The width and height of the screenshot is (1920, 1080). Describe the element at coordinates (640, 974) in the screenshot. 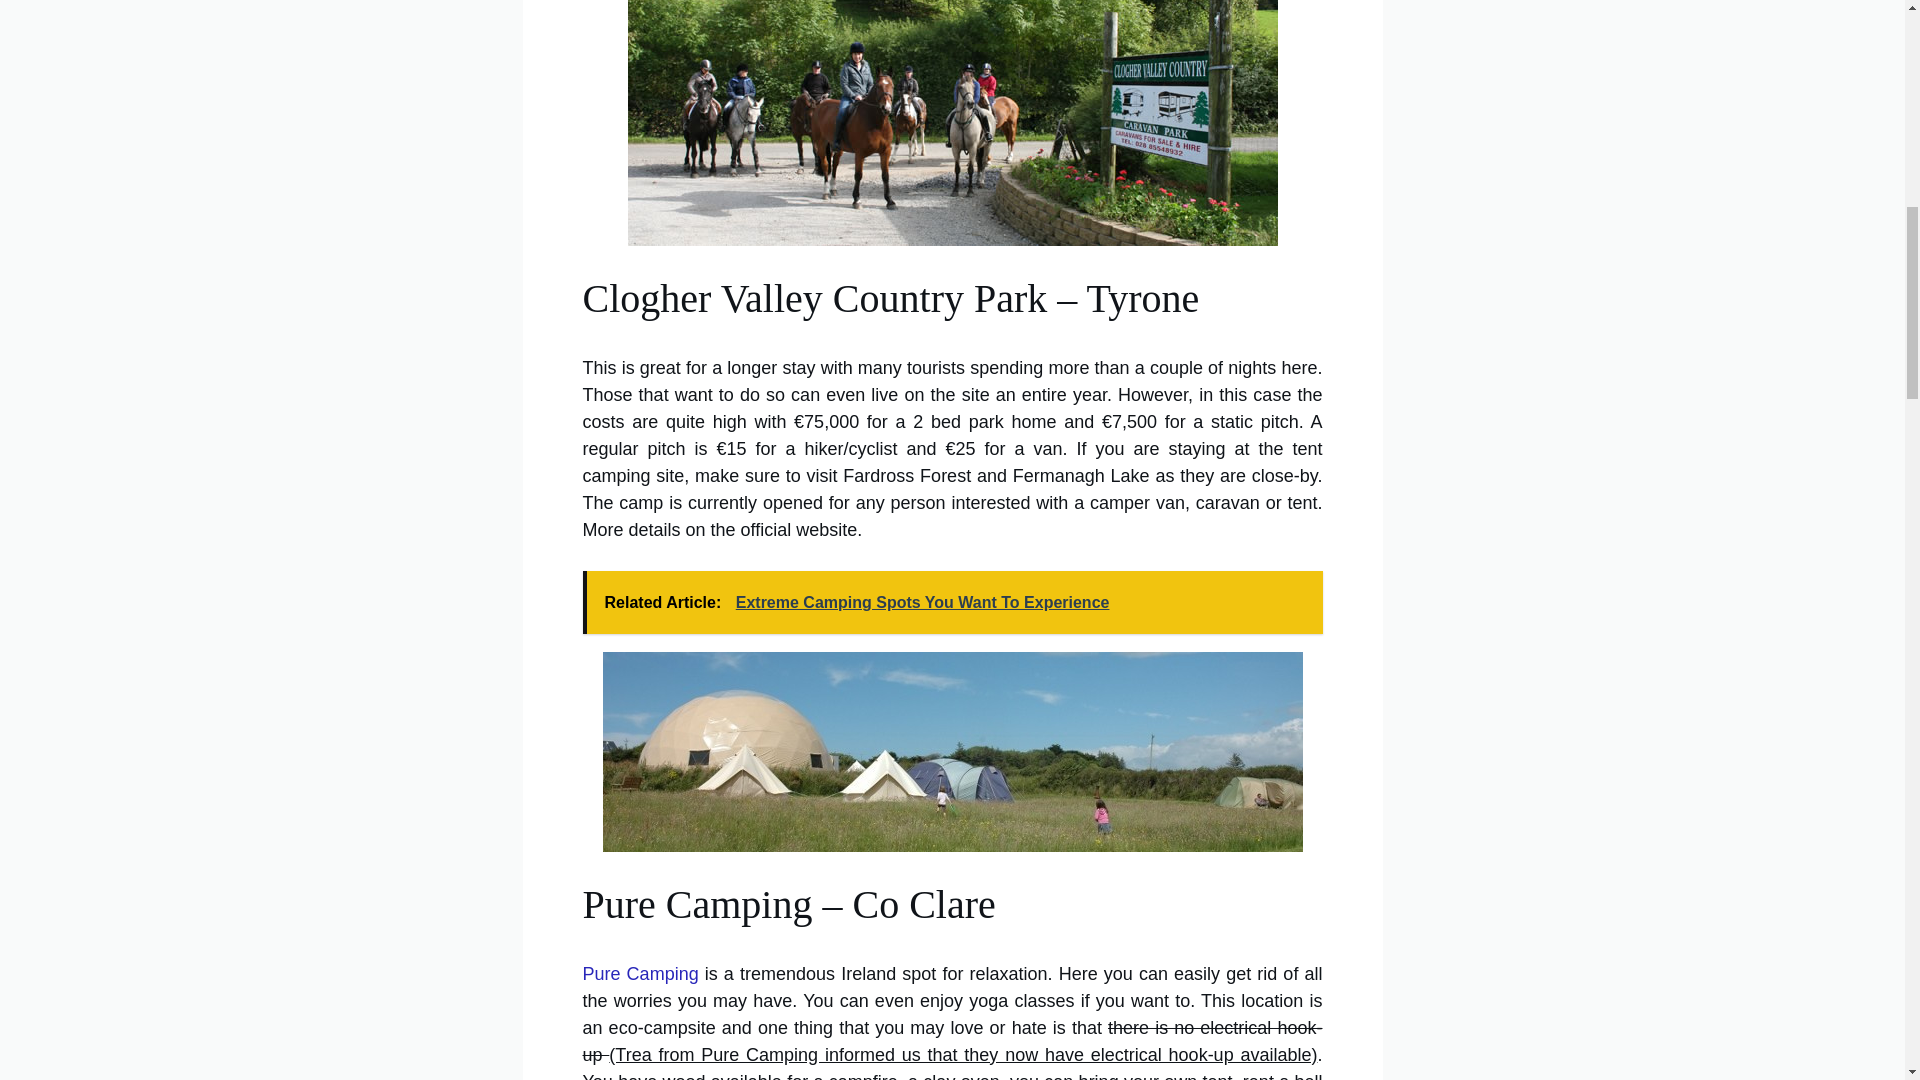

I see `Pure Camping` at that location.